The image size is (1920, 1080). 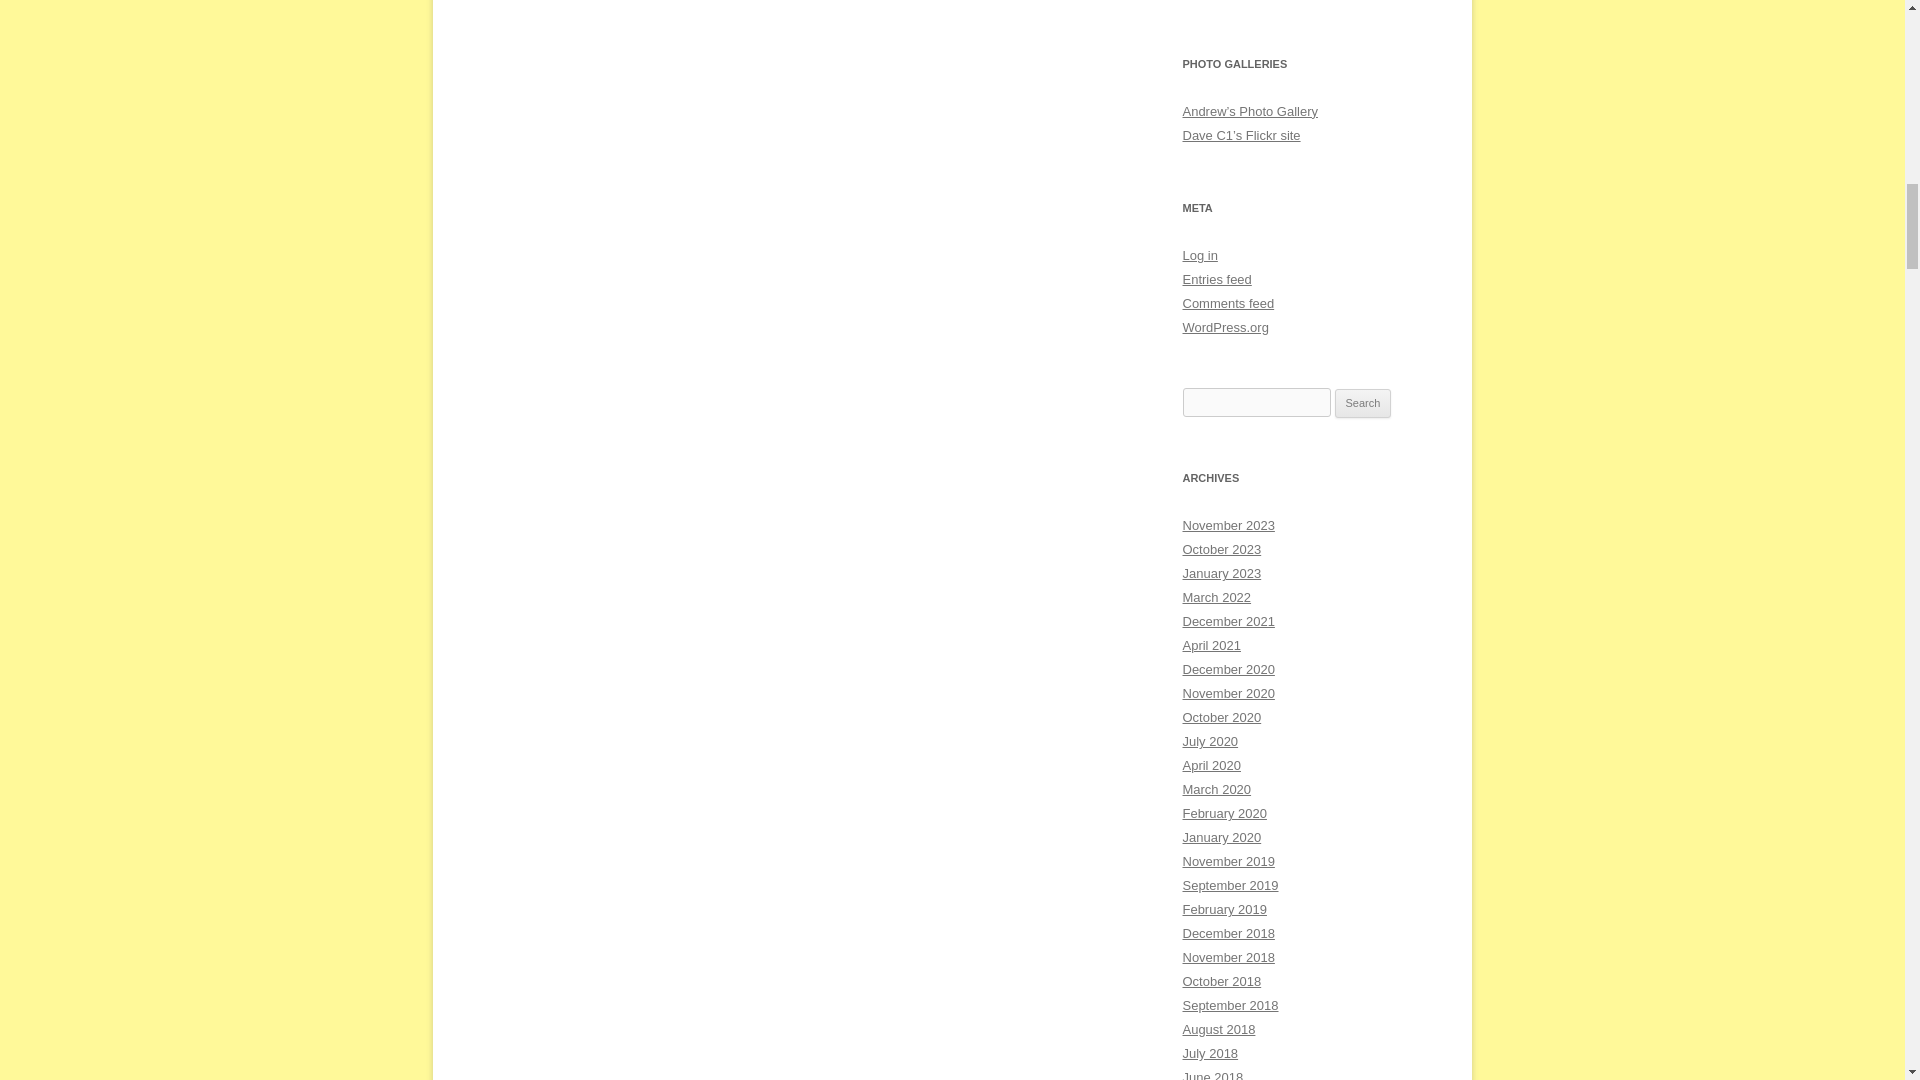 I want to click on Search, so click(x=1363, y=404).